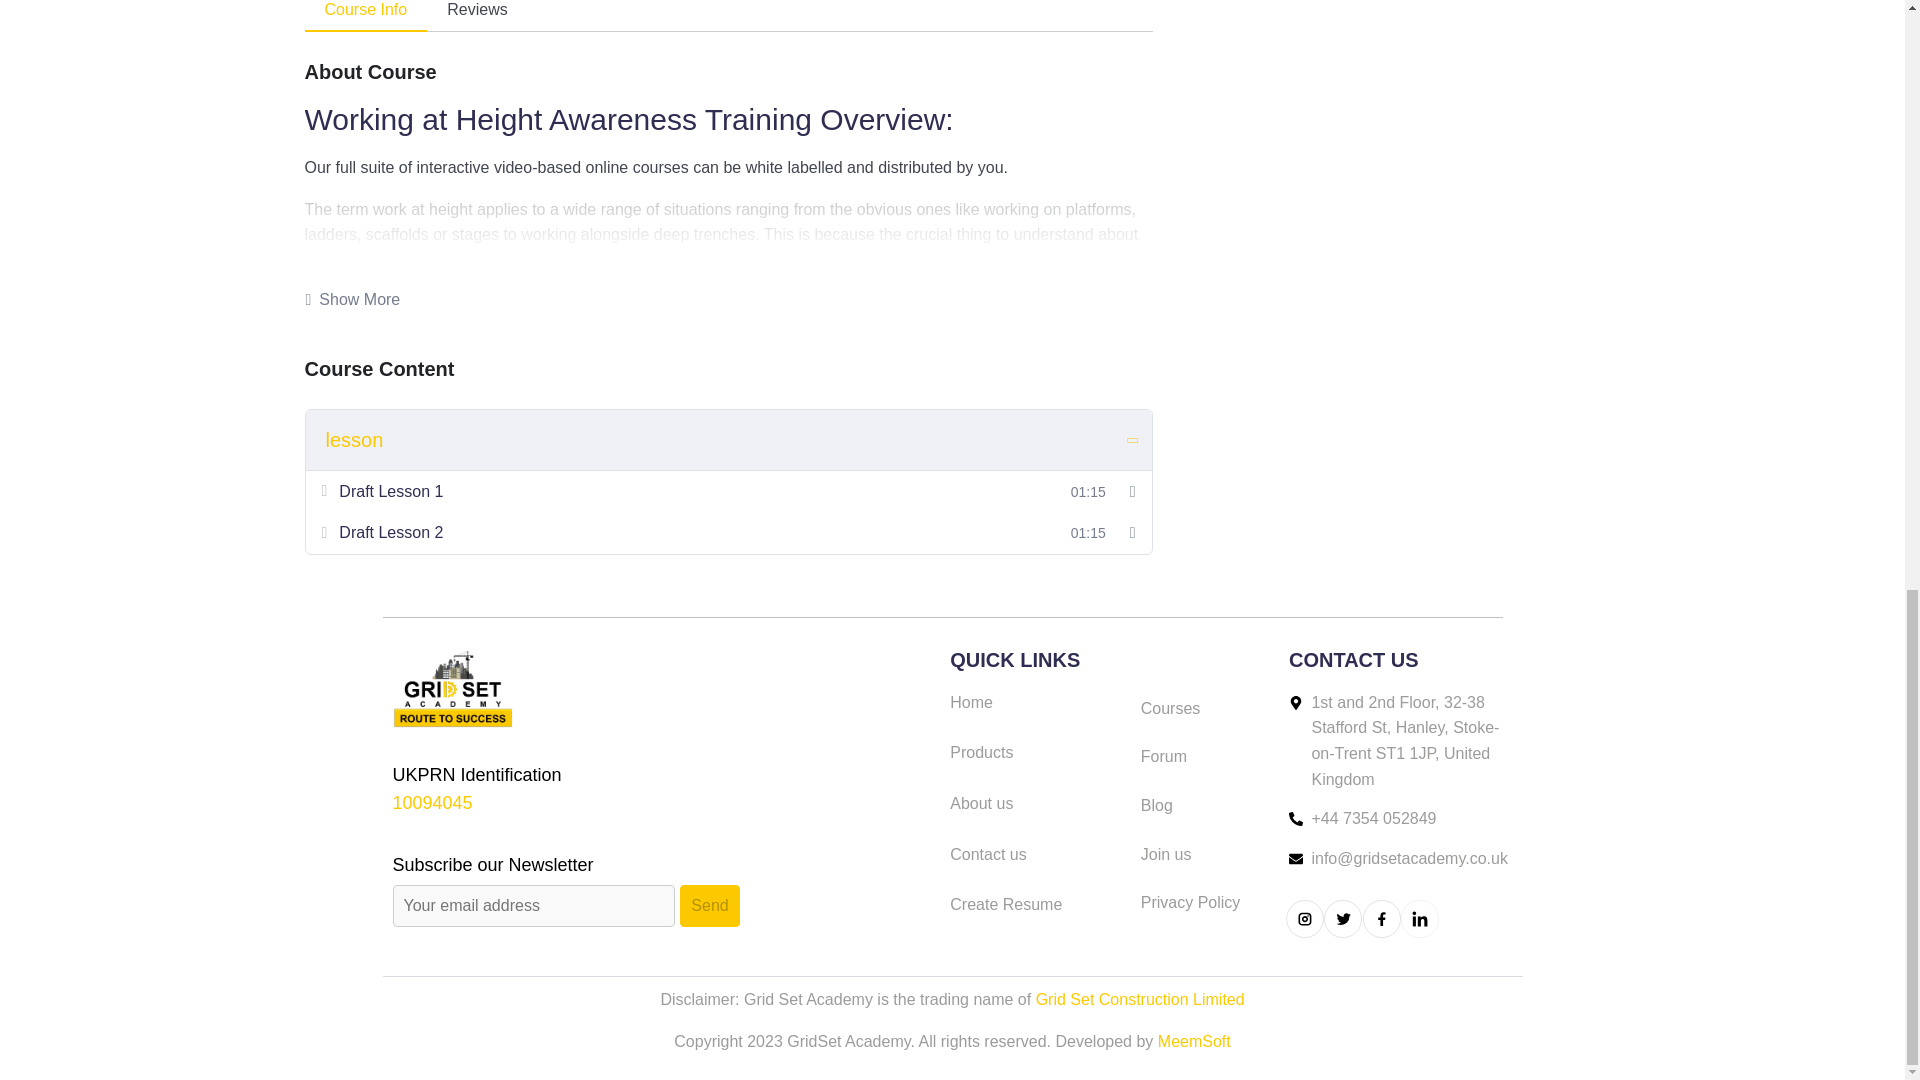  What do you see at coordinates (1036, 703) in the screenshot?
I see `Home` at bounding box center [1036, 703].